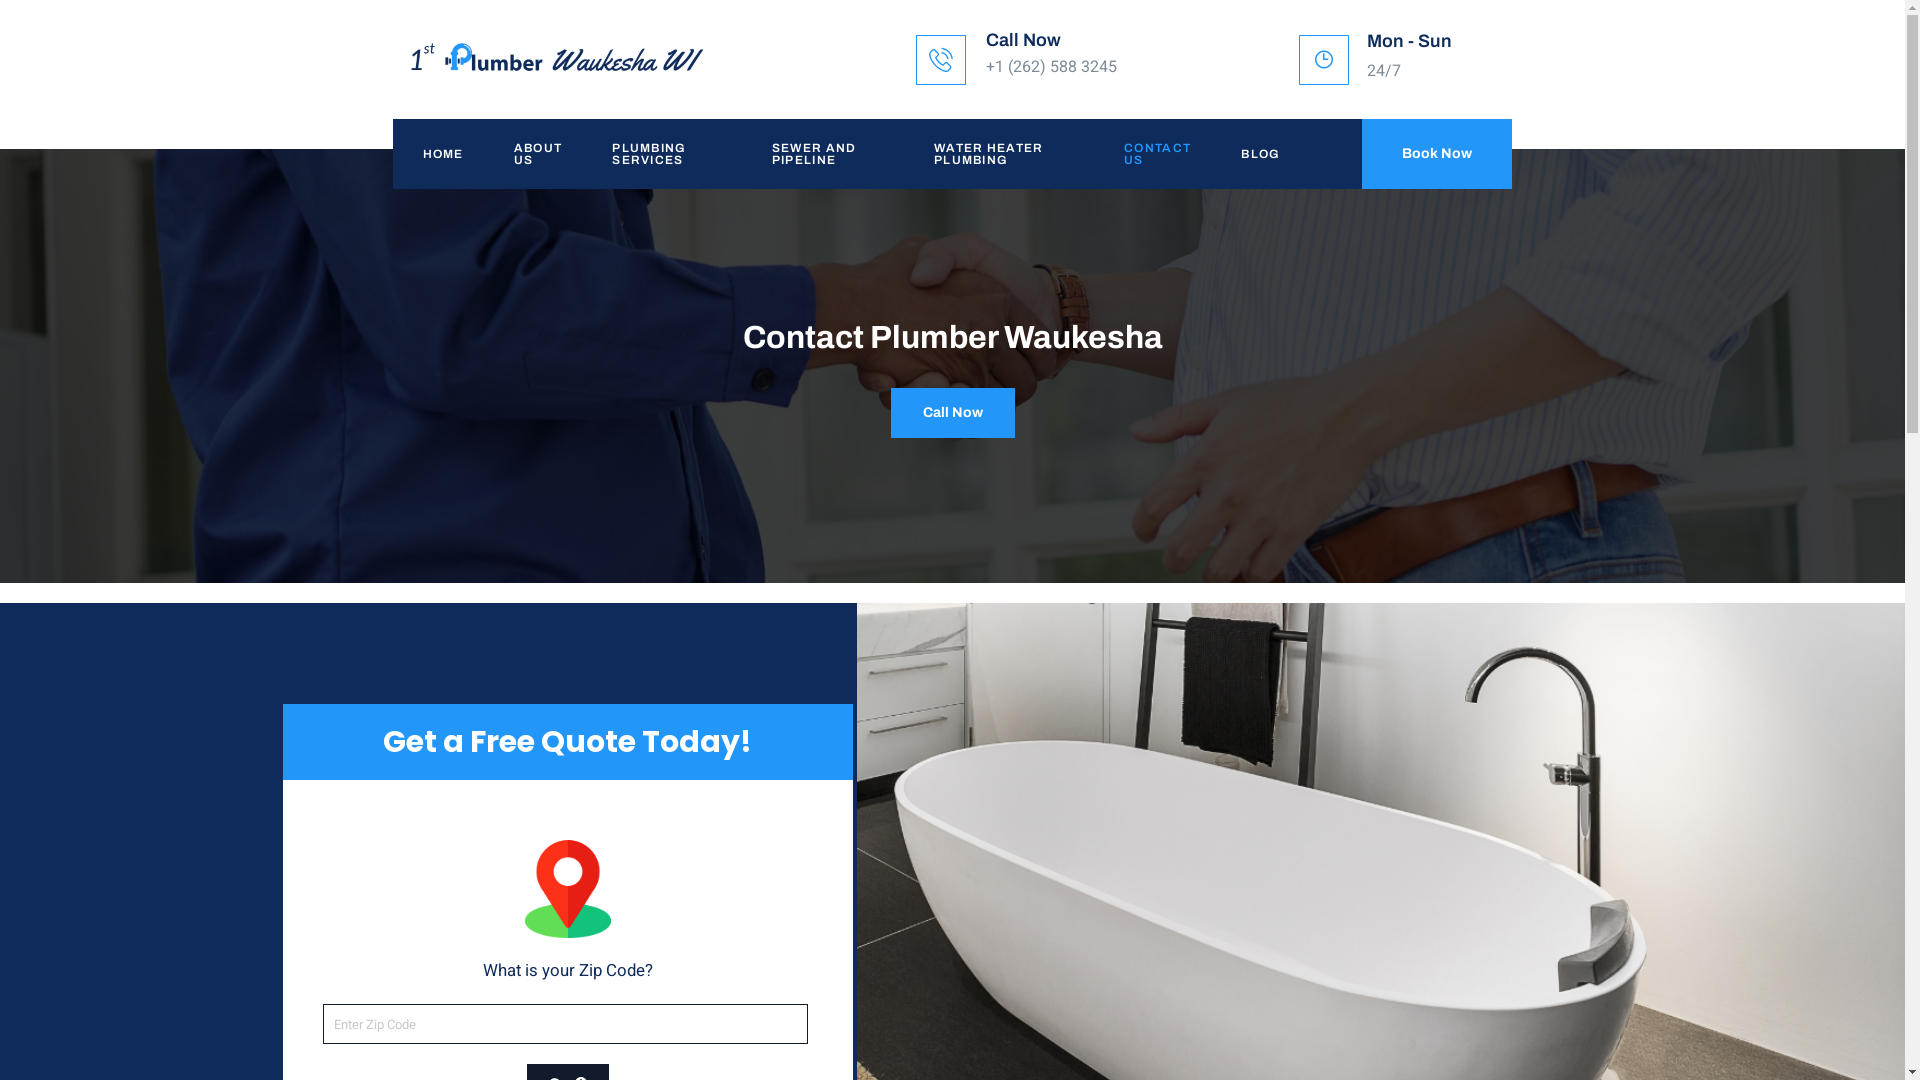 The height and width of the screenshot is (1080, 1920). What do you see at coordinates (1256, 154) in the screenshot?
I see `BLOG` at bounding box center [1256, 154].